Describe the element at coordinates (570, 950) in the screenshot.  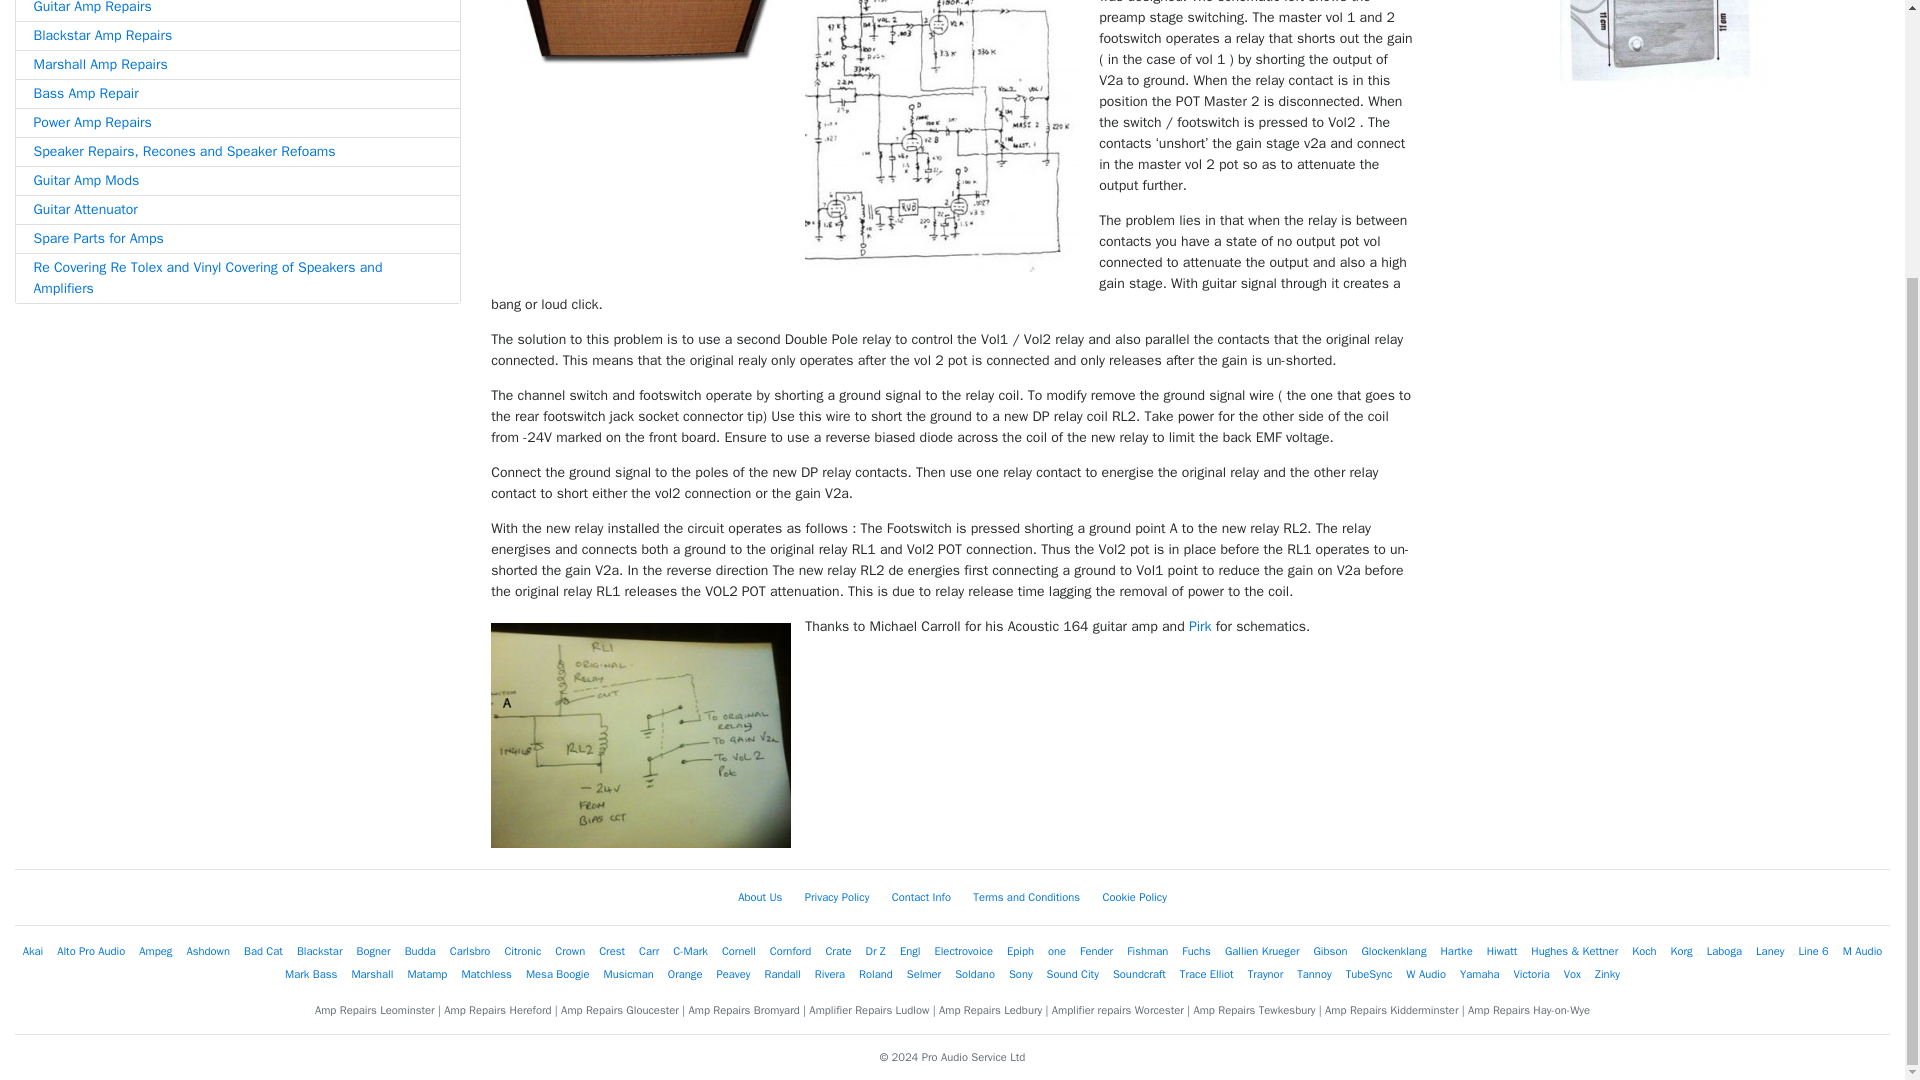
I see `Crown` at that location.